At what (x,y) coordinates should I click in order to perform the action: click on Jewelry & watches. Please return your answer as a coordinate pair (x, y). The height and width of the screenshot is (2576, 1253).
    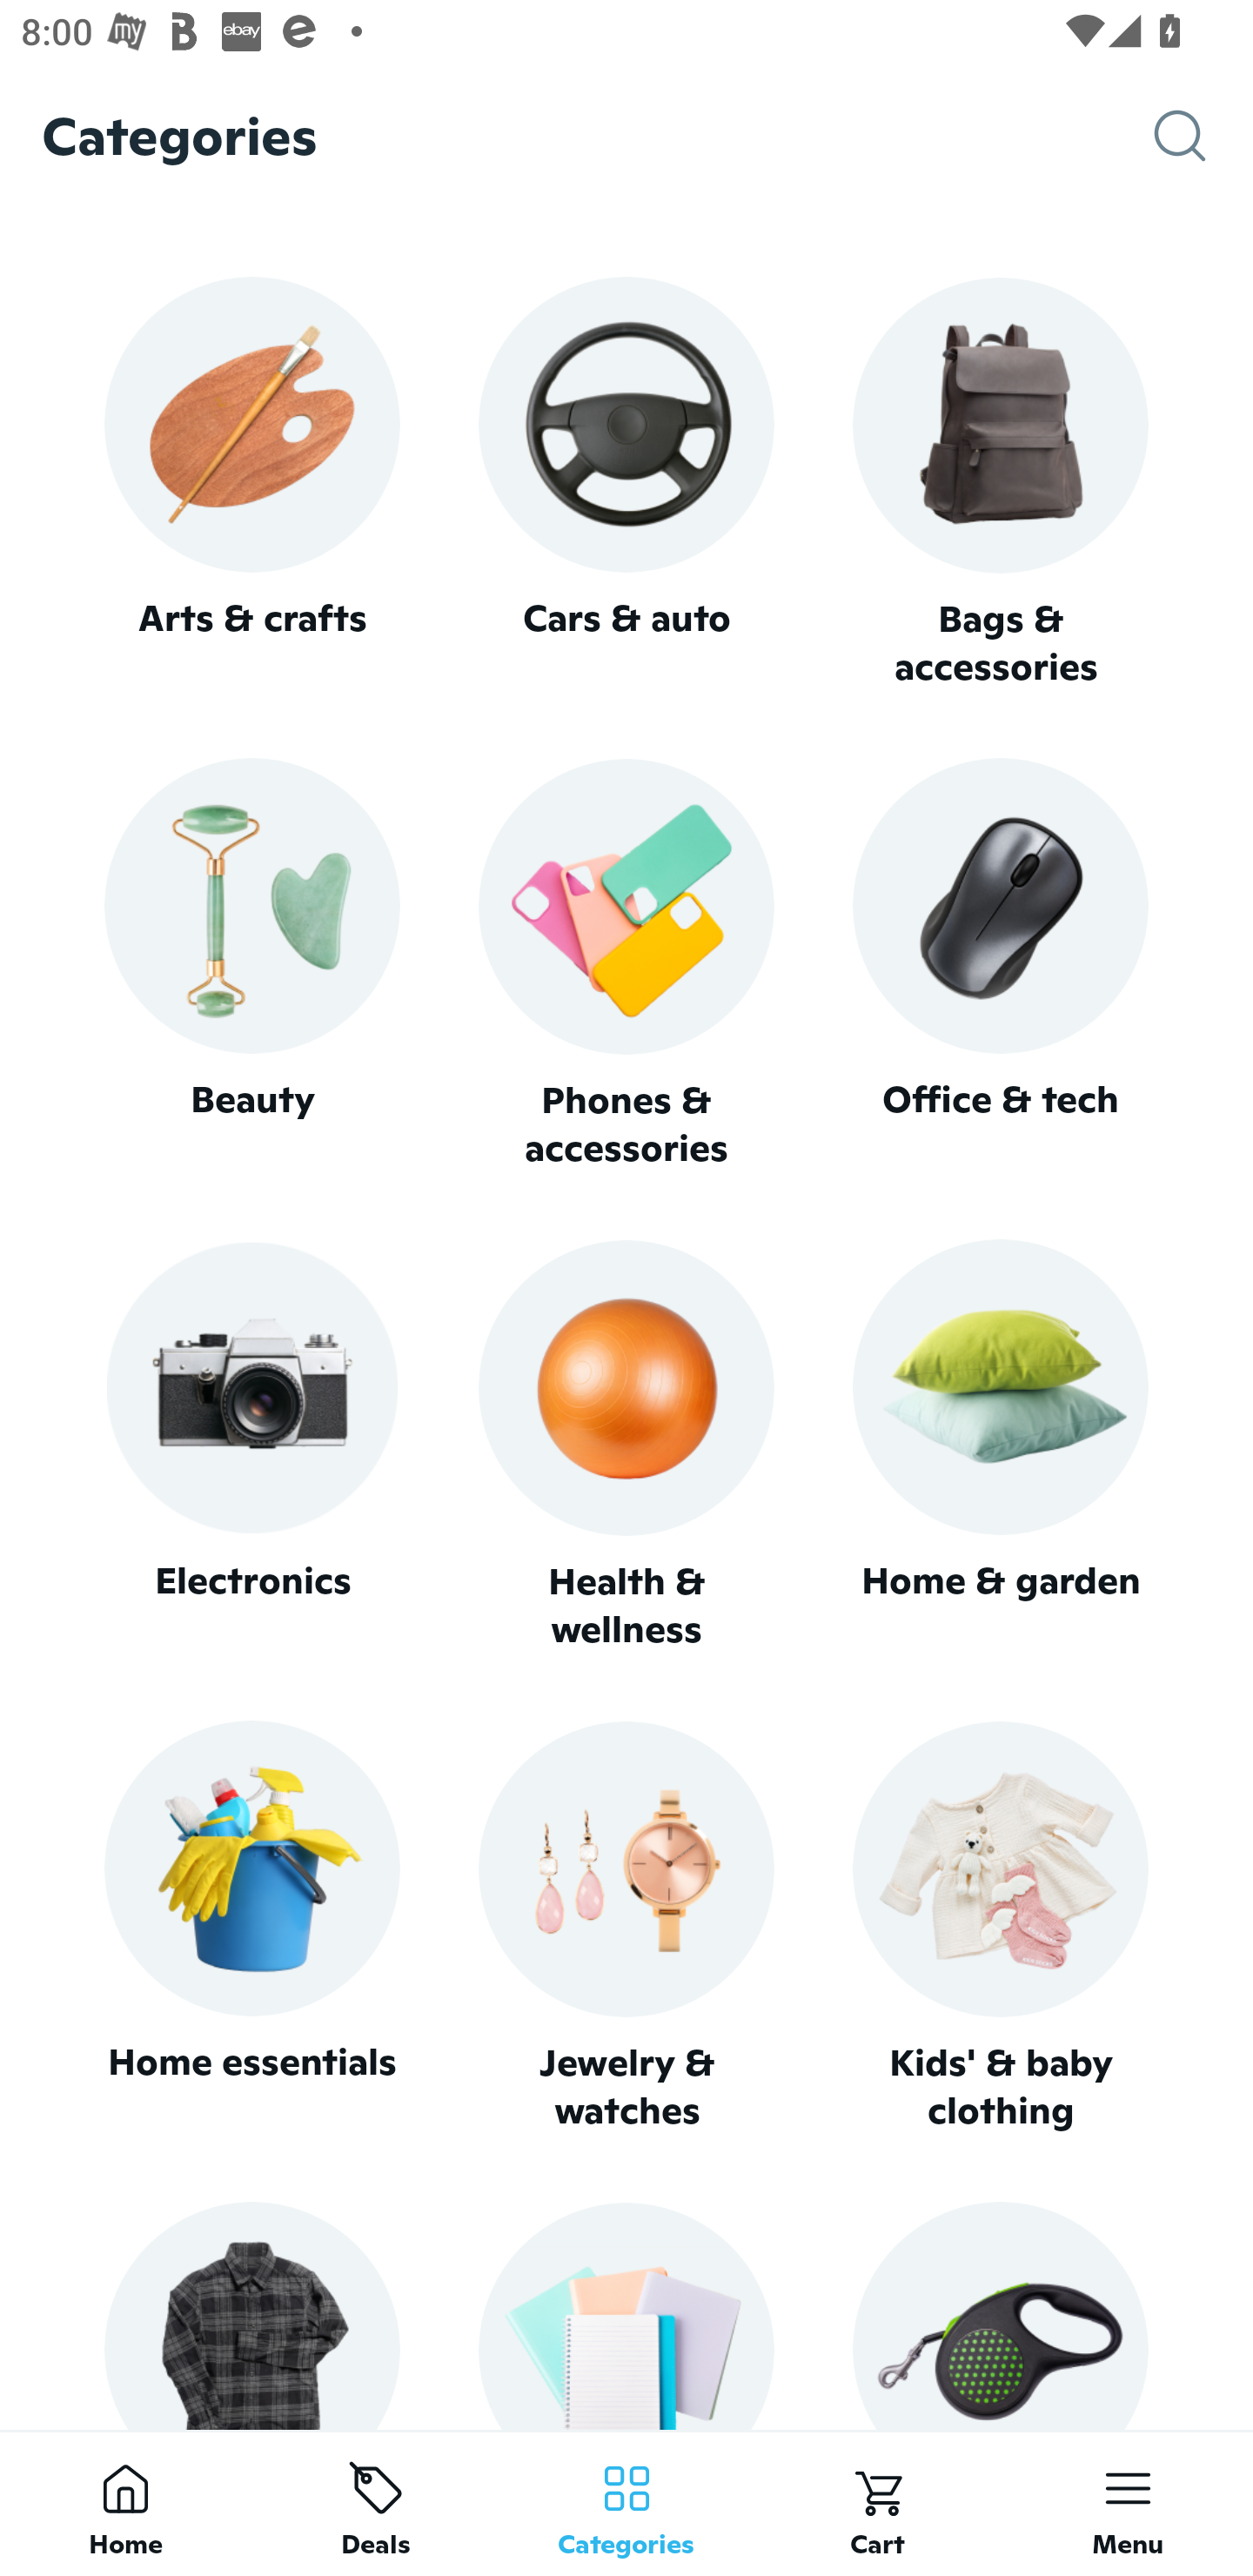
    Looking at the image, I should click on (626, 1927).